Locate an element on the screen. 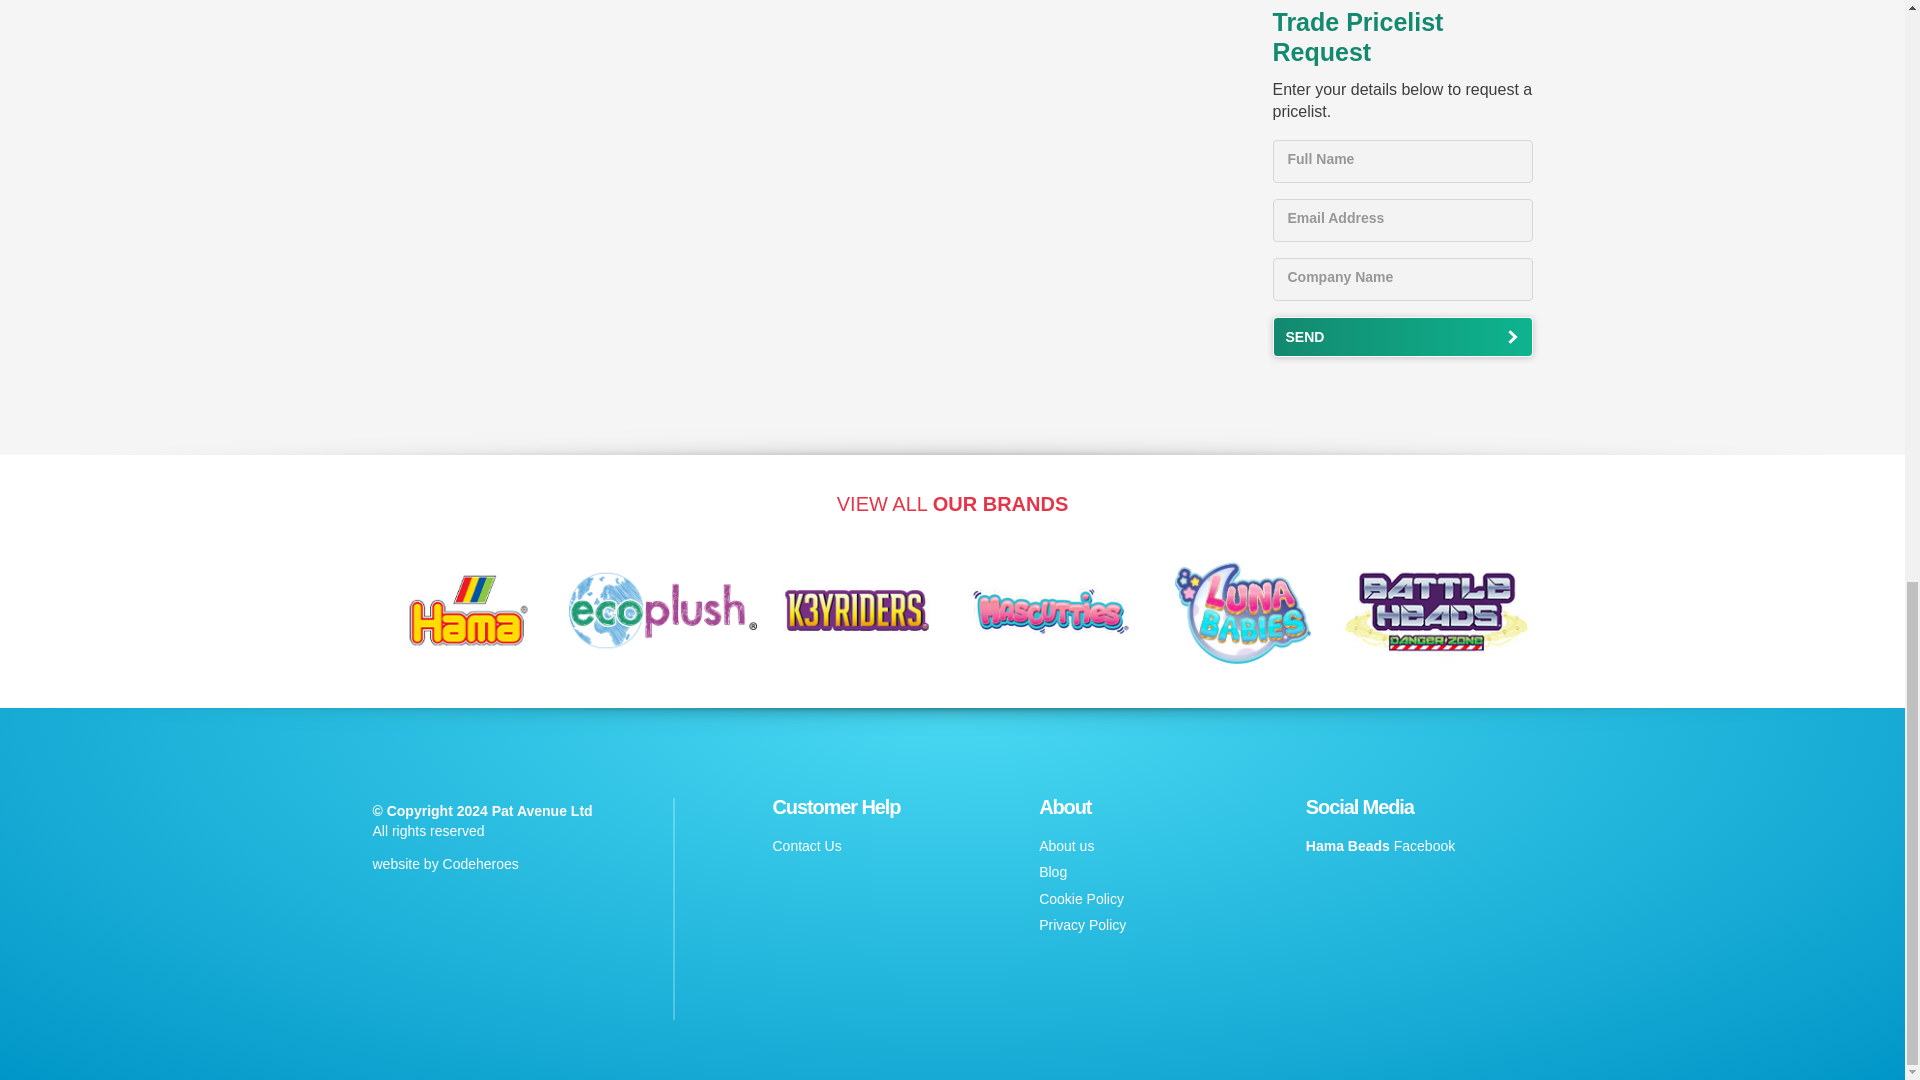  Contact Us is located at coordinates (806, 846).